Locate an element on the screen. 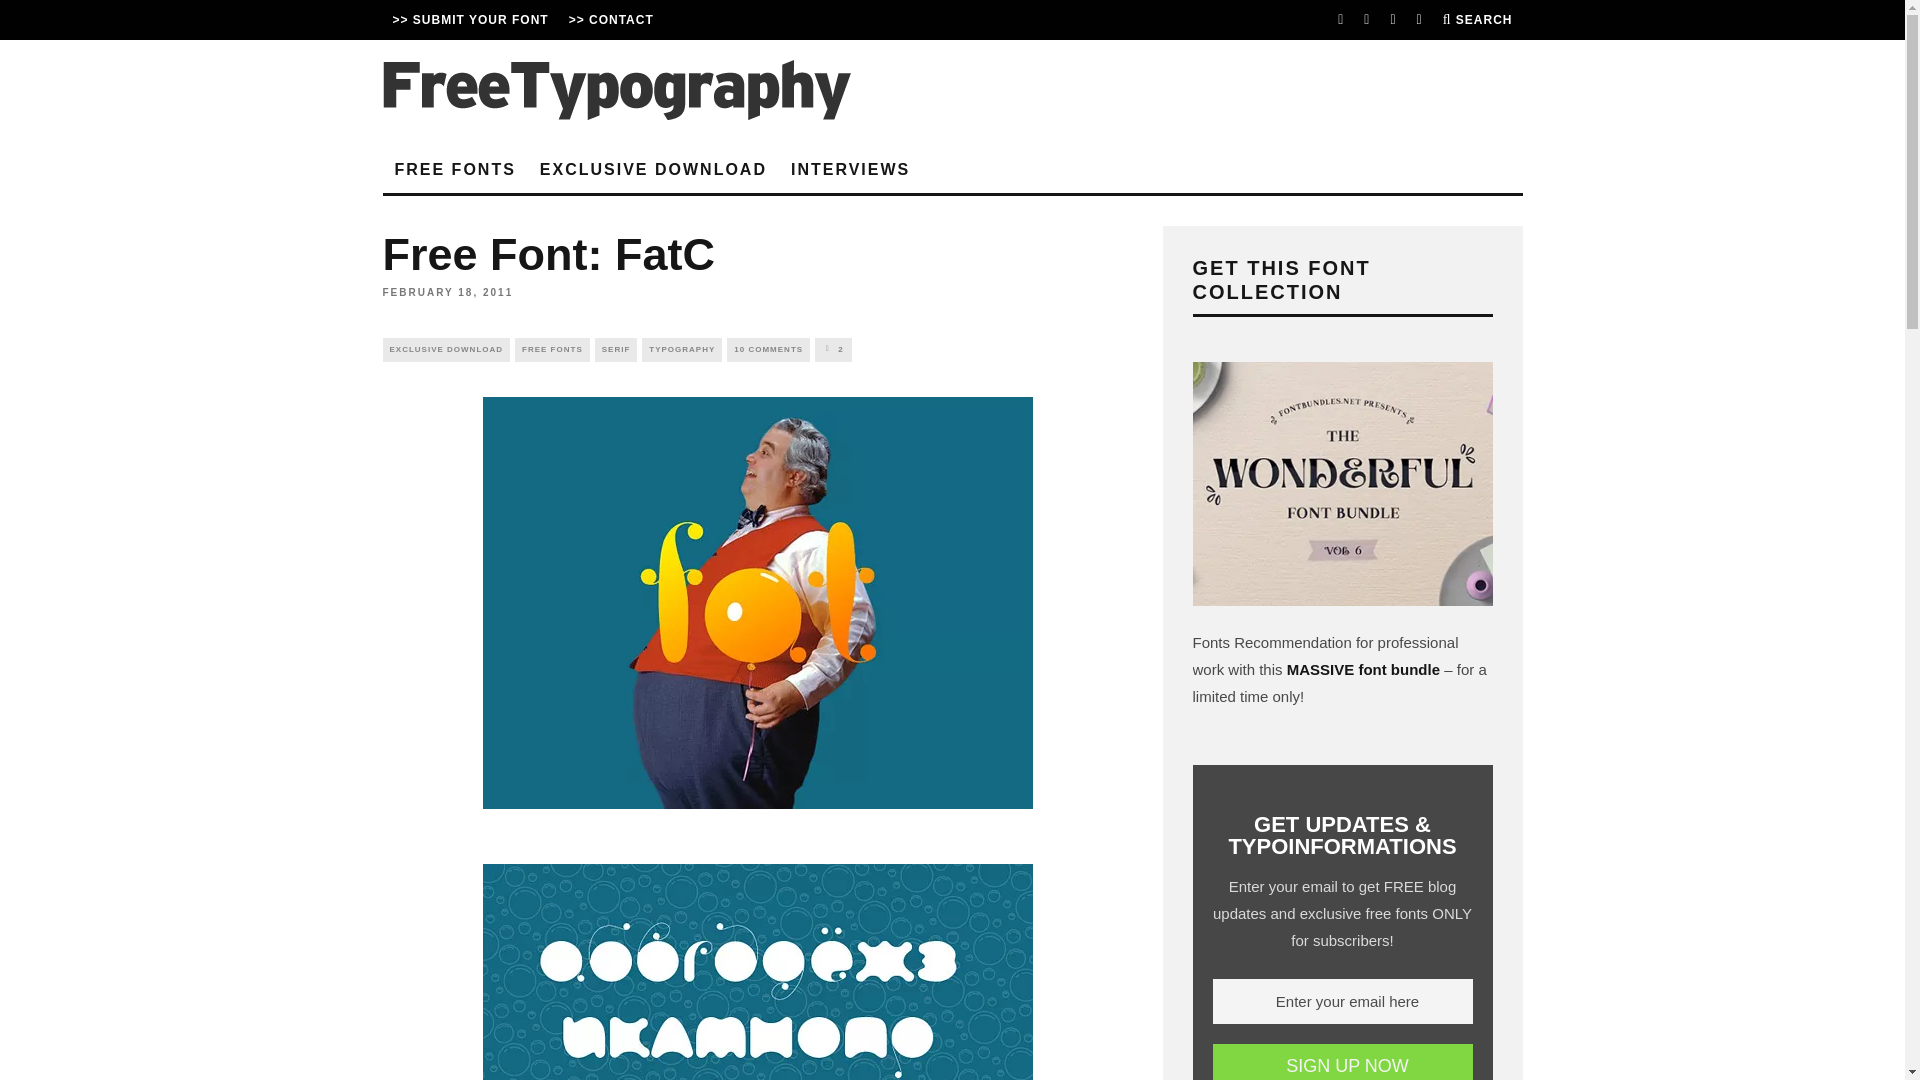 The width and height of the screenshot is (1920, 1080). Search is located at coordinates (1478, 20).